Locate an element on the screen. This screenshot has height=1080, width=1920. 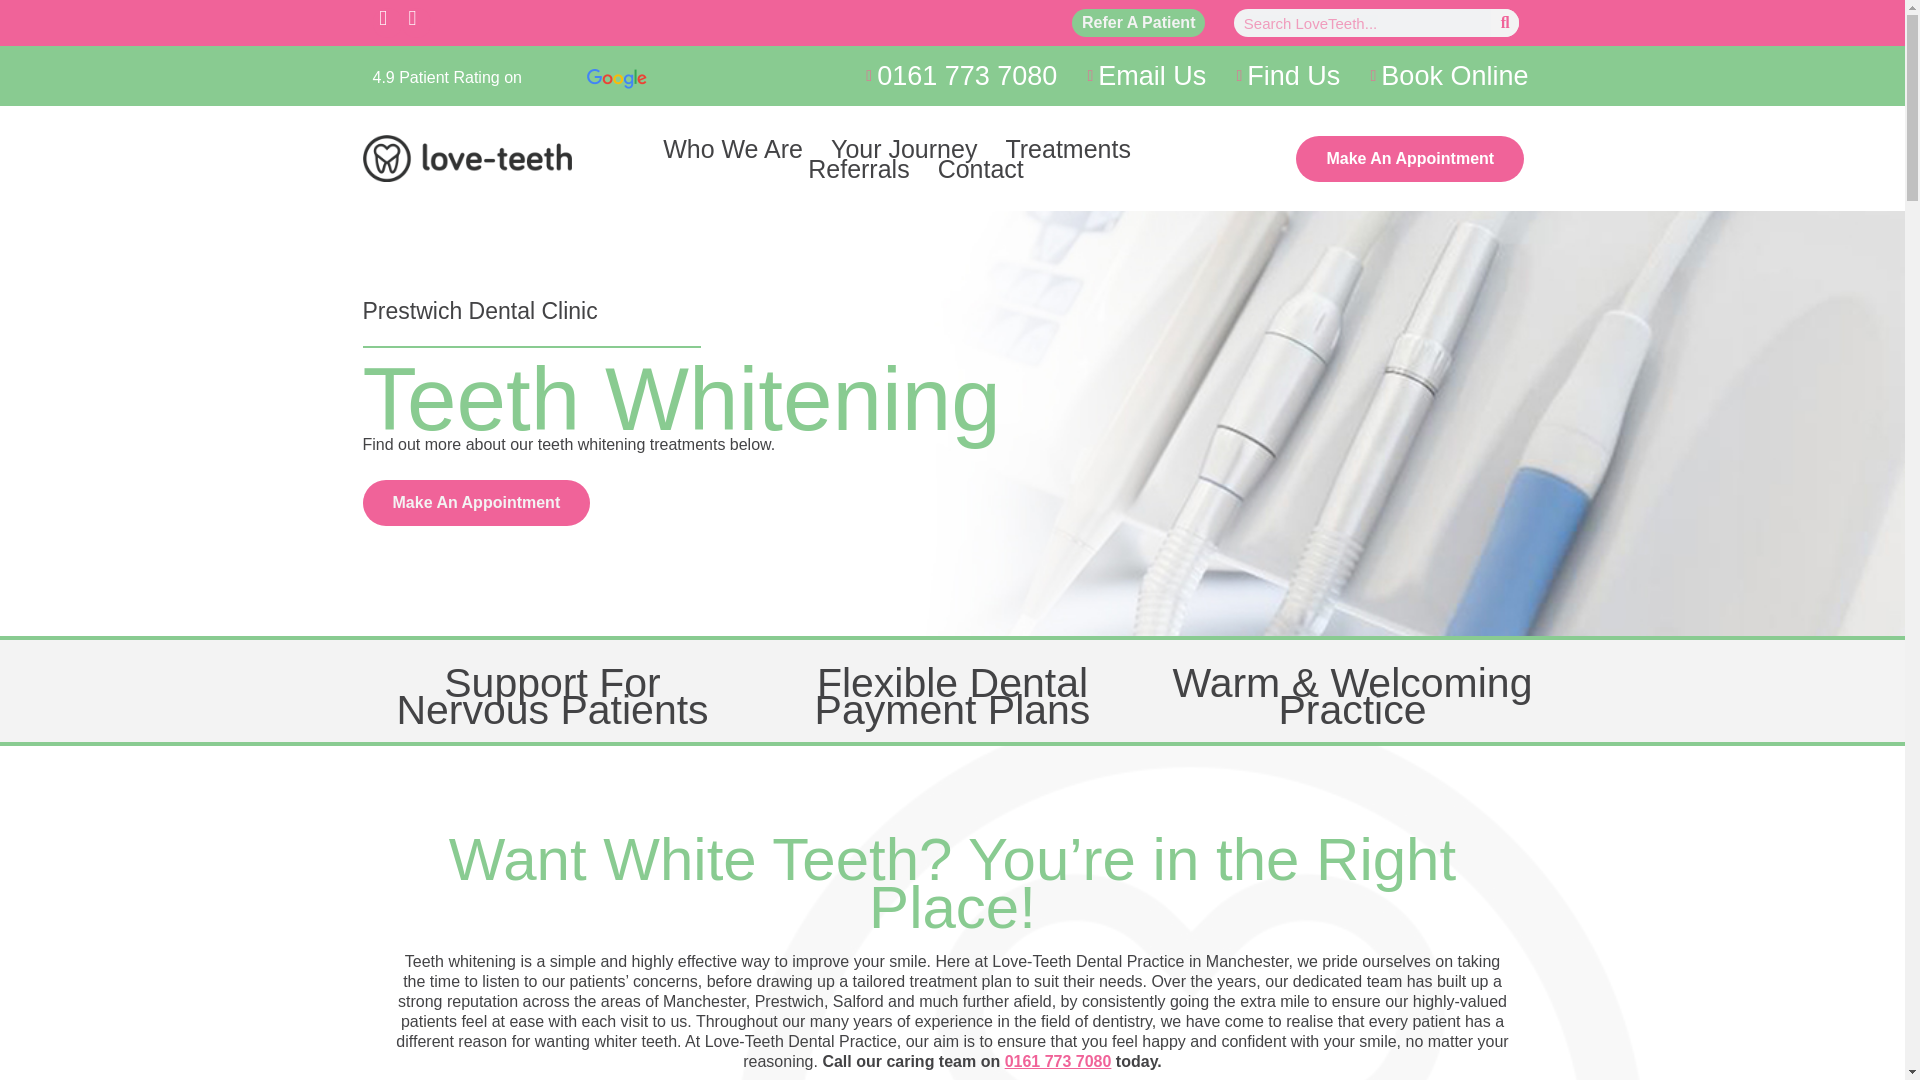
Your Journey is located at coordinates (904, 148).